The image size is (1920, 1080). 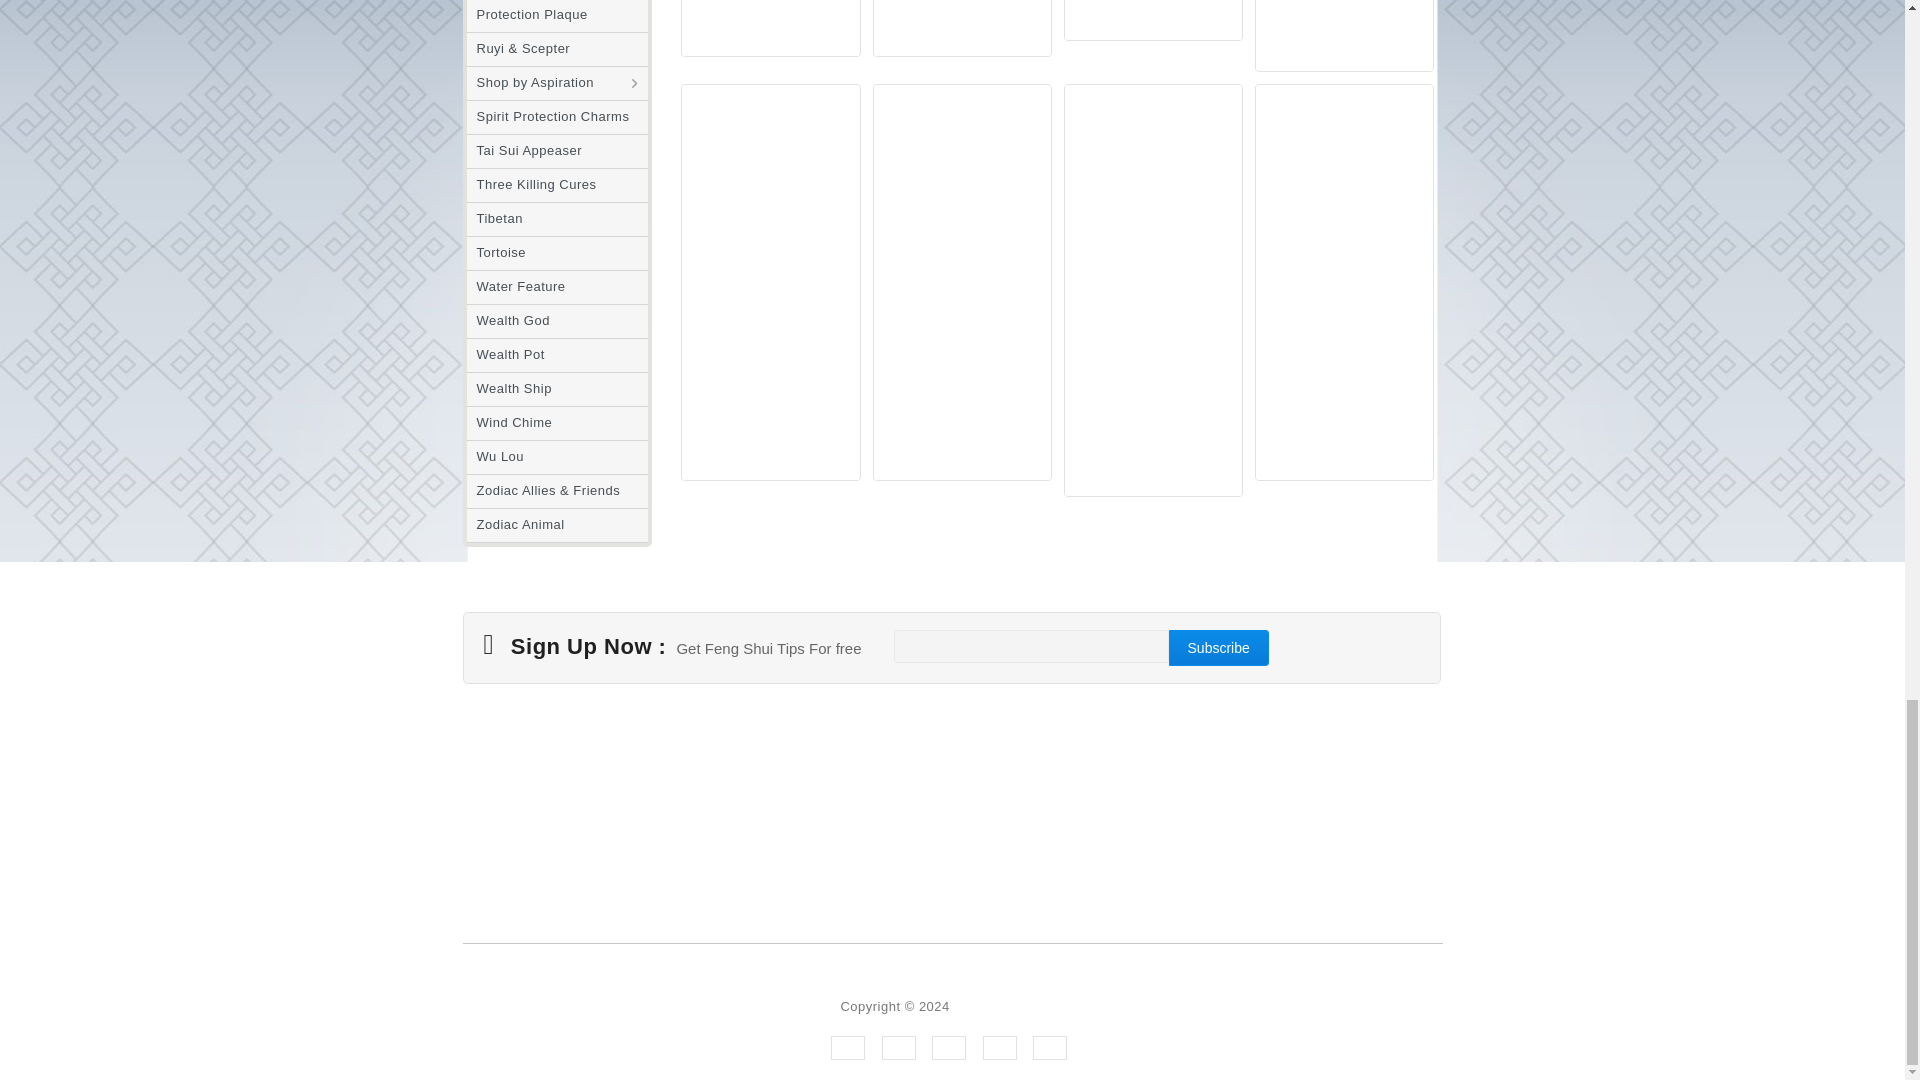 What do you see at coordinates (1219, 648) in the screenshot?
I see `Subscribe` at bounding box center [1219, 648].